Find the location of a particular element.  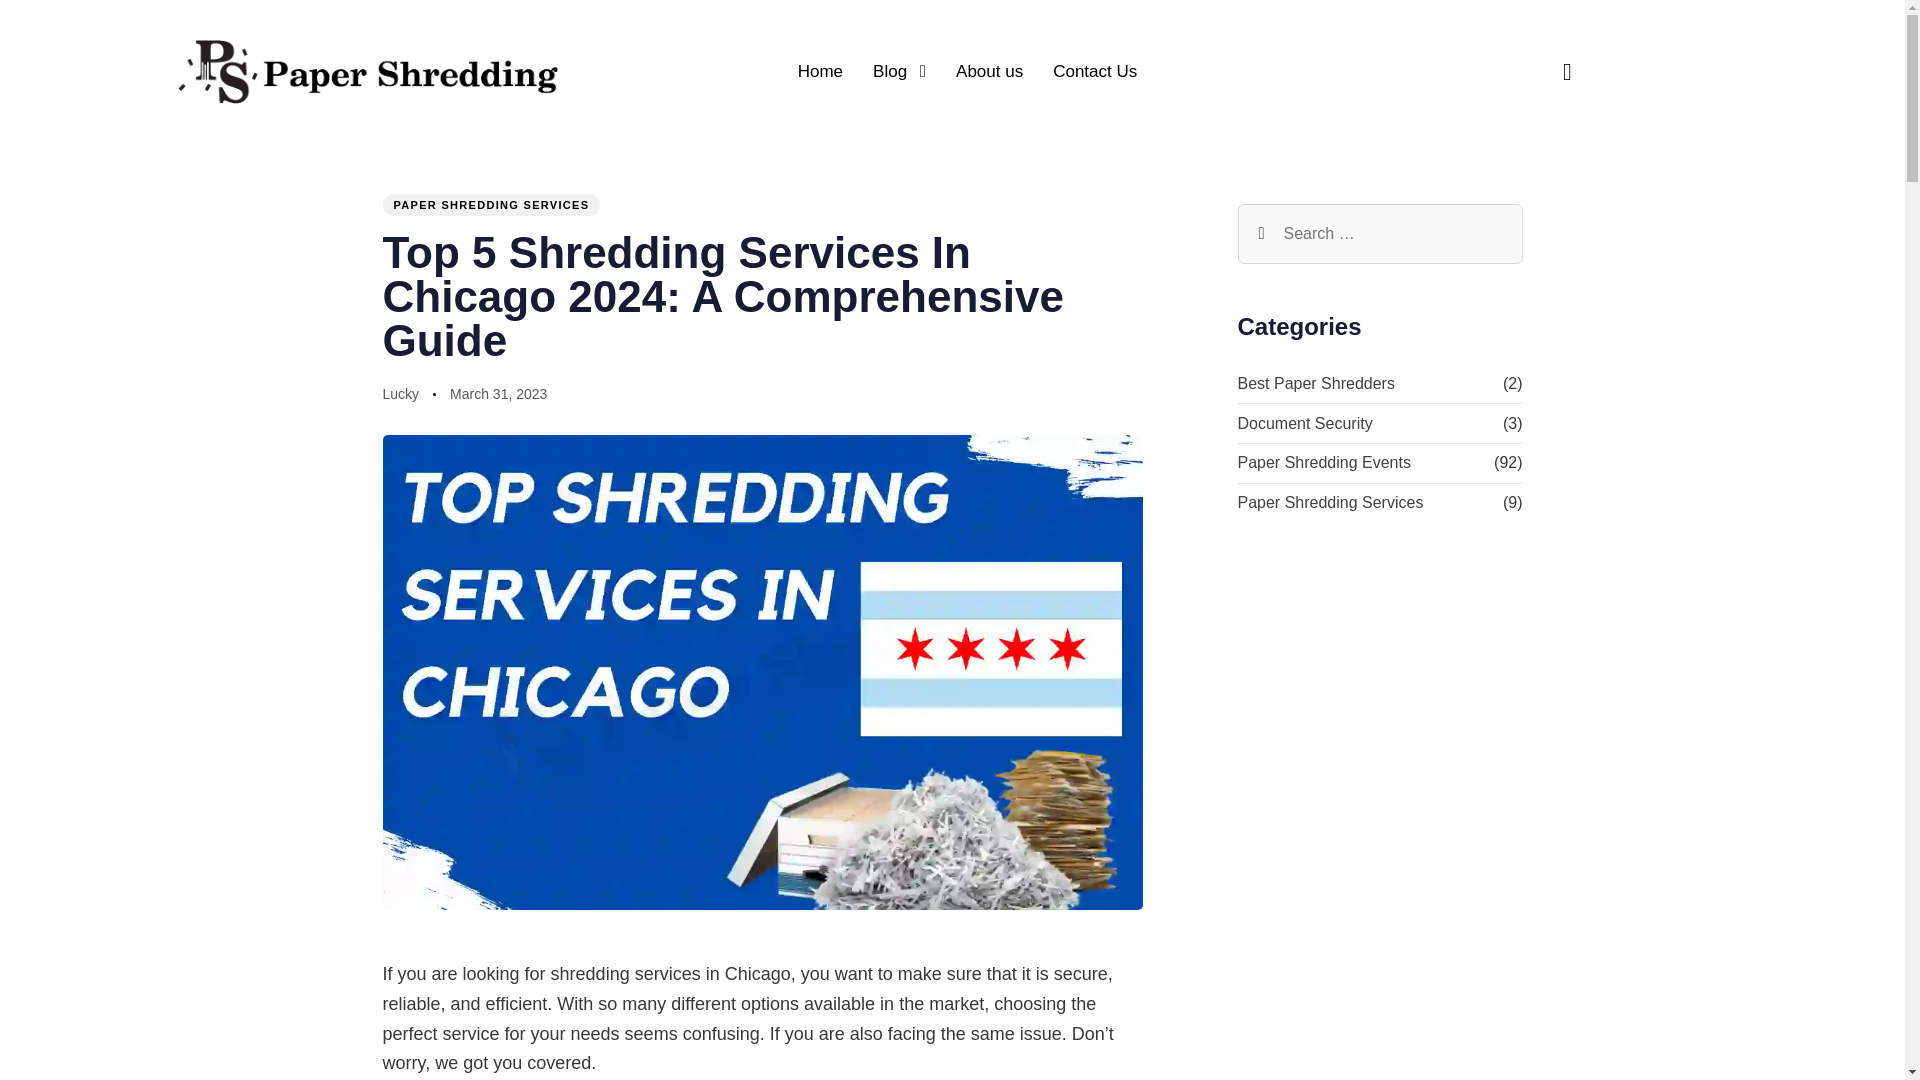

Blog is located at coordinates (899, 71).